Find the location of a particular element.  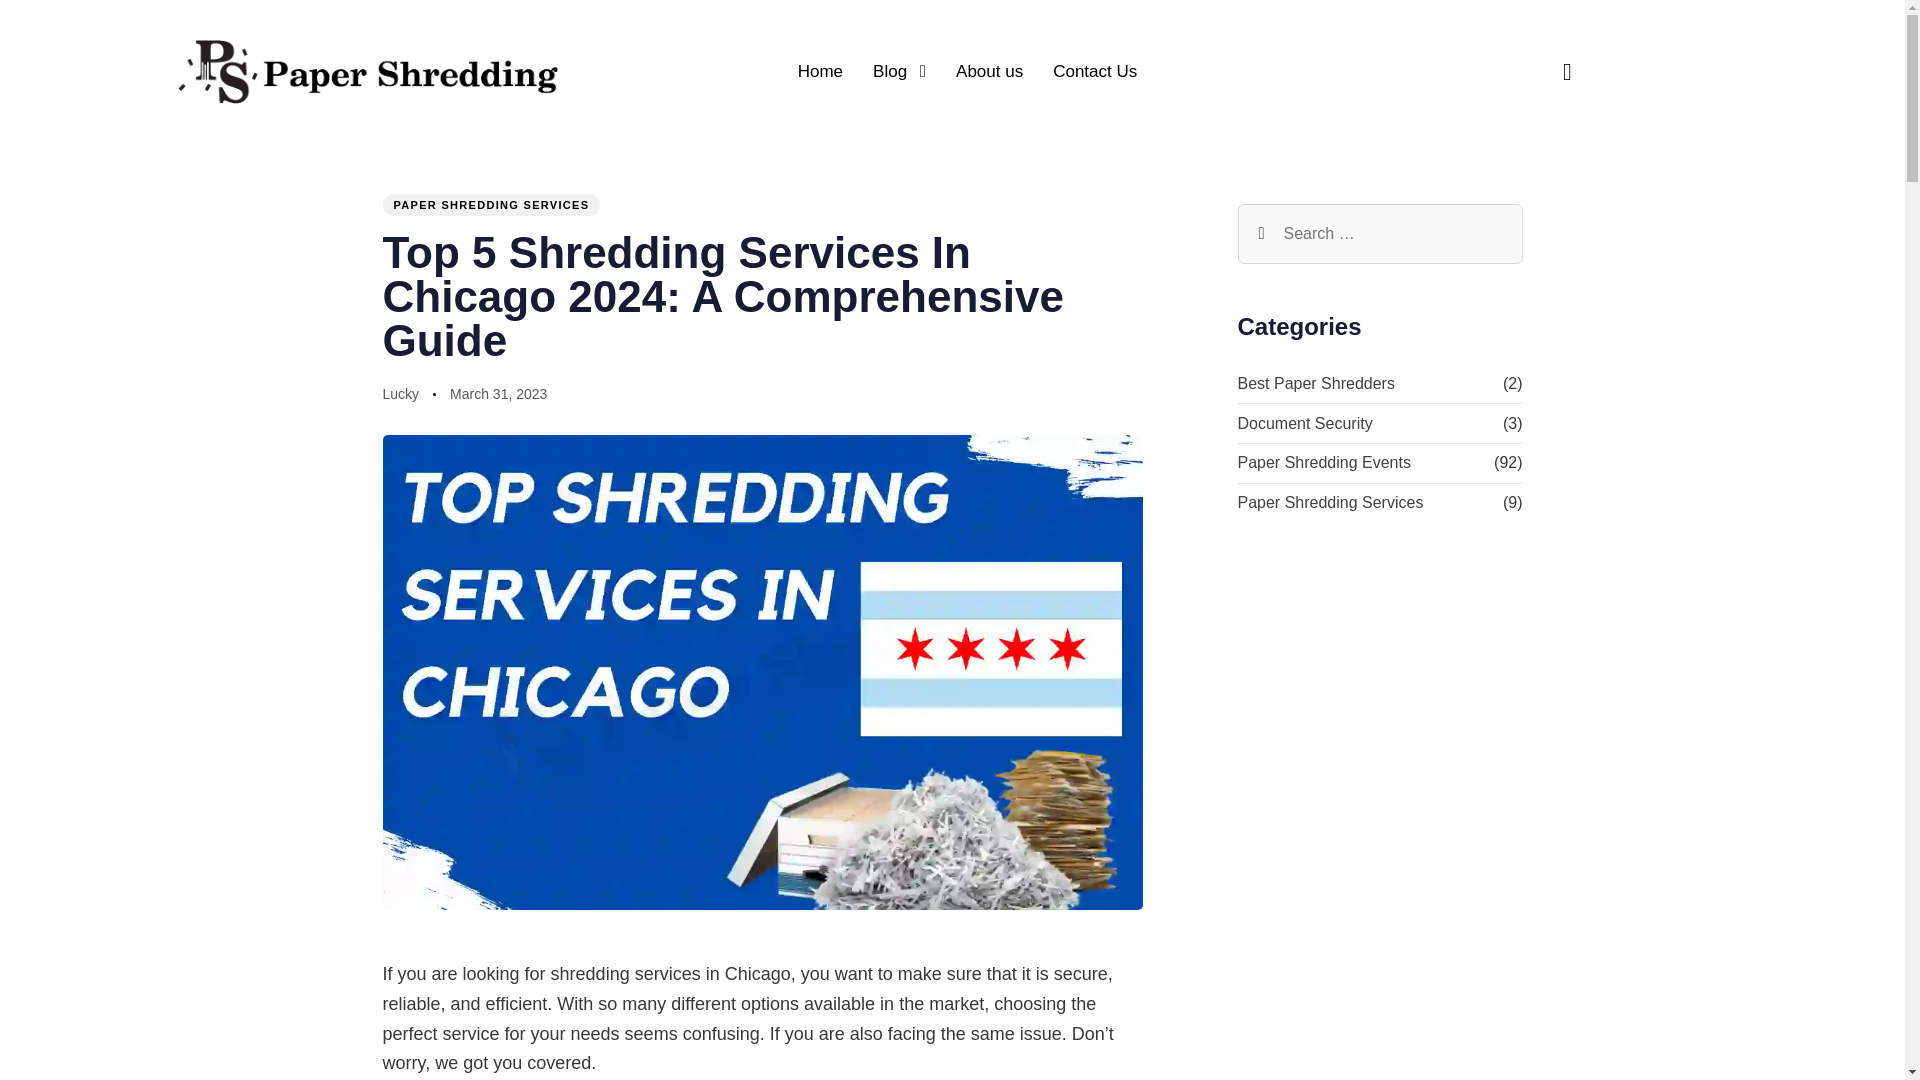

Blog is located at coordinates (899, 71).